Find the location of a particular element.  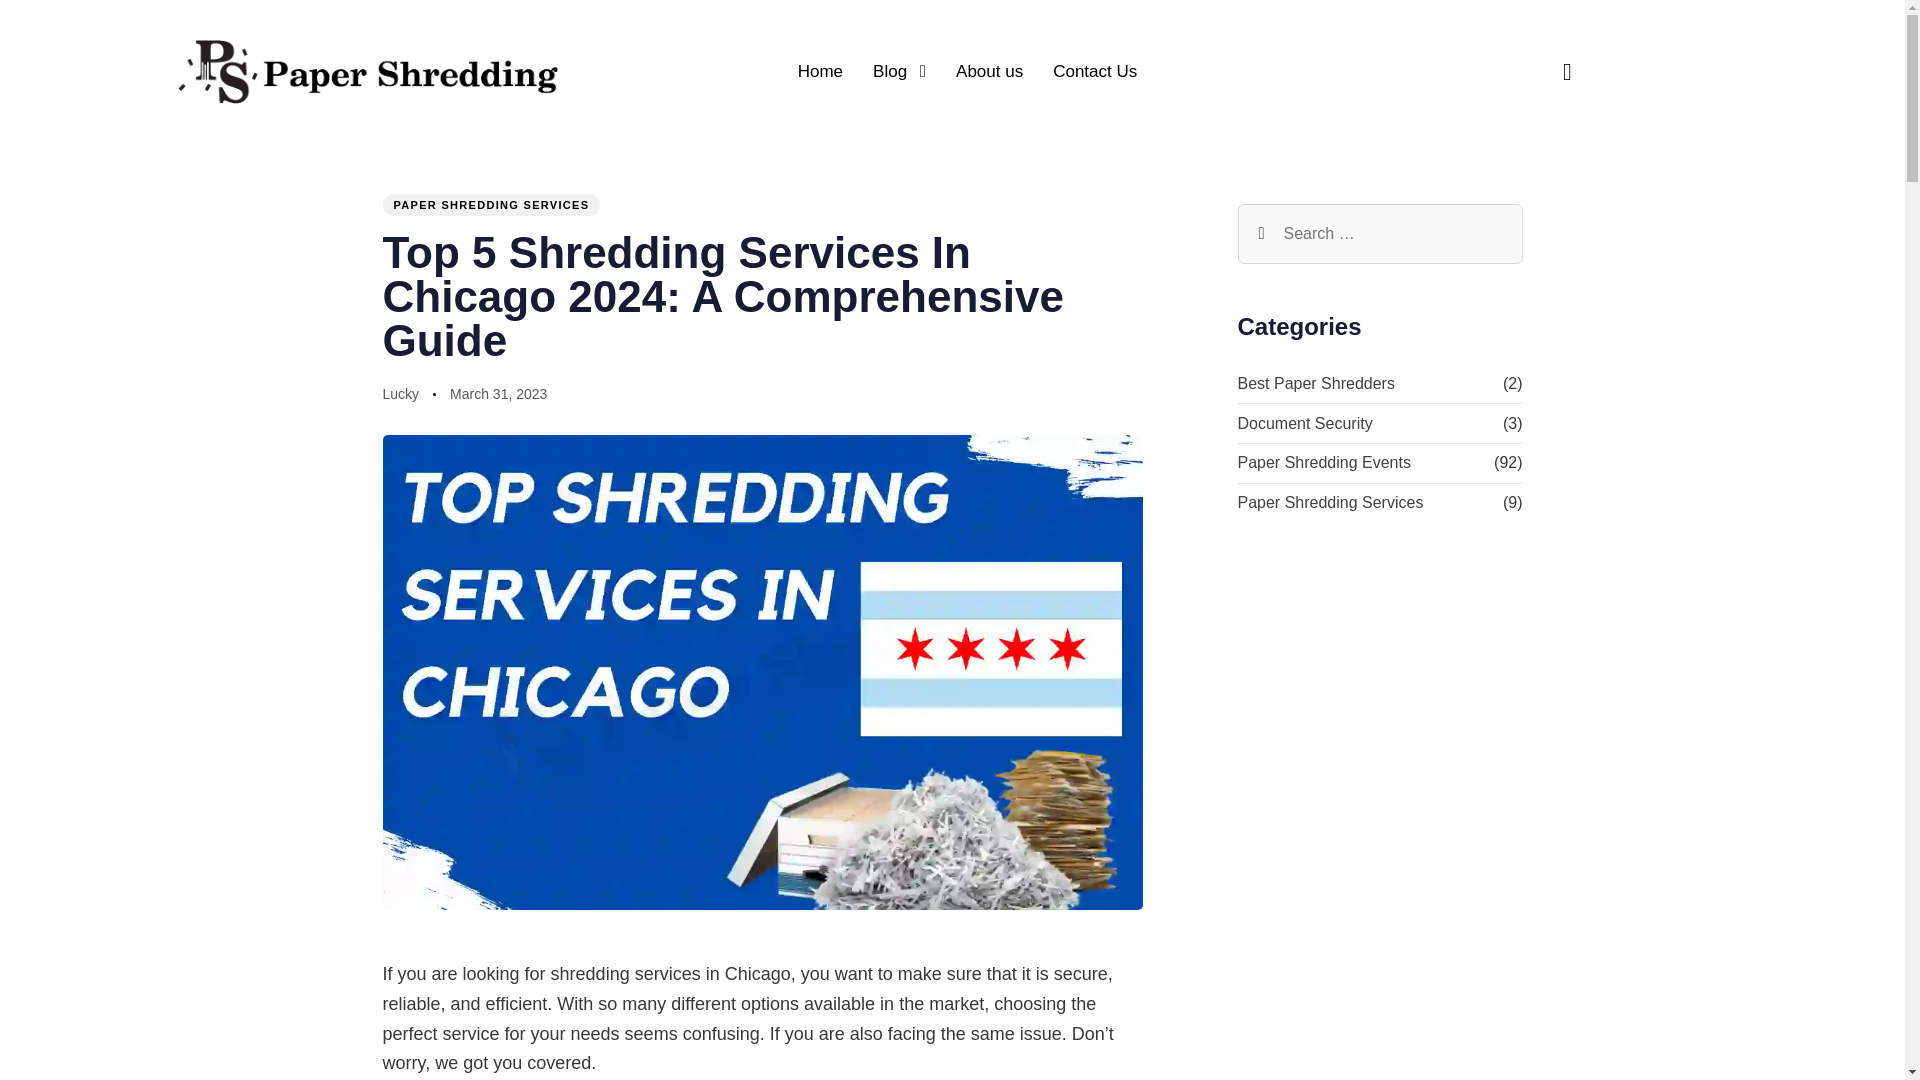

Blog is located at coordinates (899, 71).